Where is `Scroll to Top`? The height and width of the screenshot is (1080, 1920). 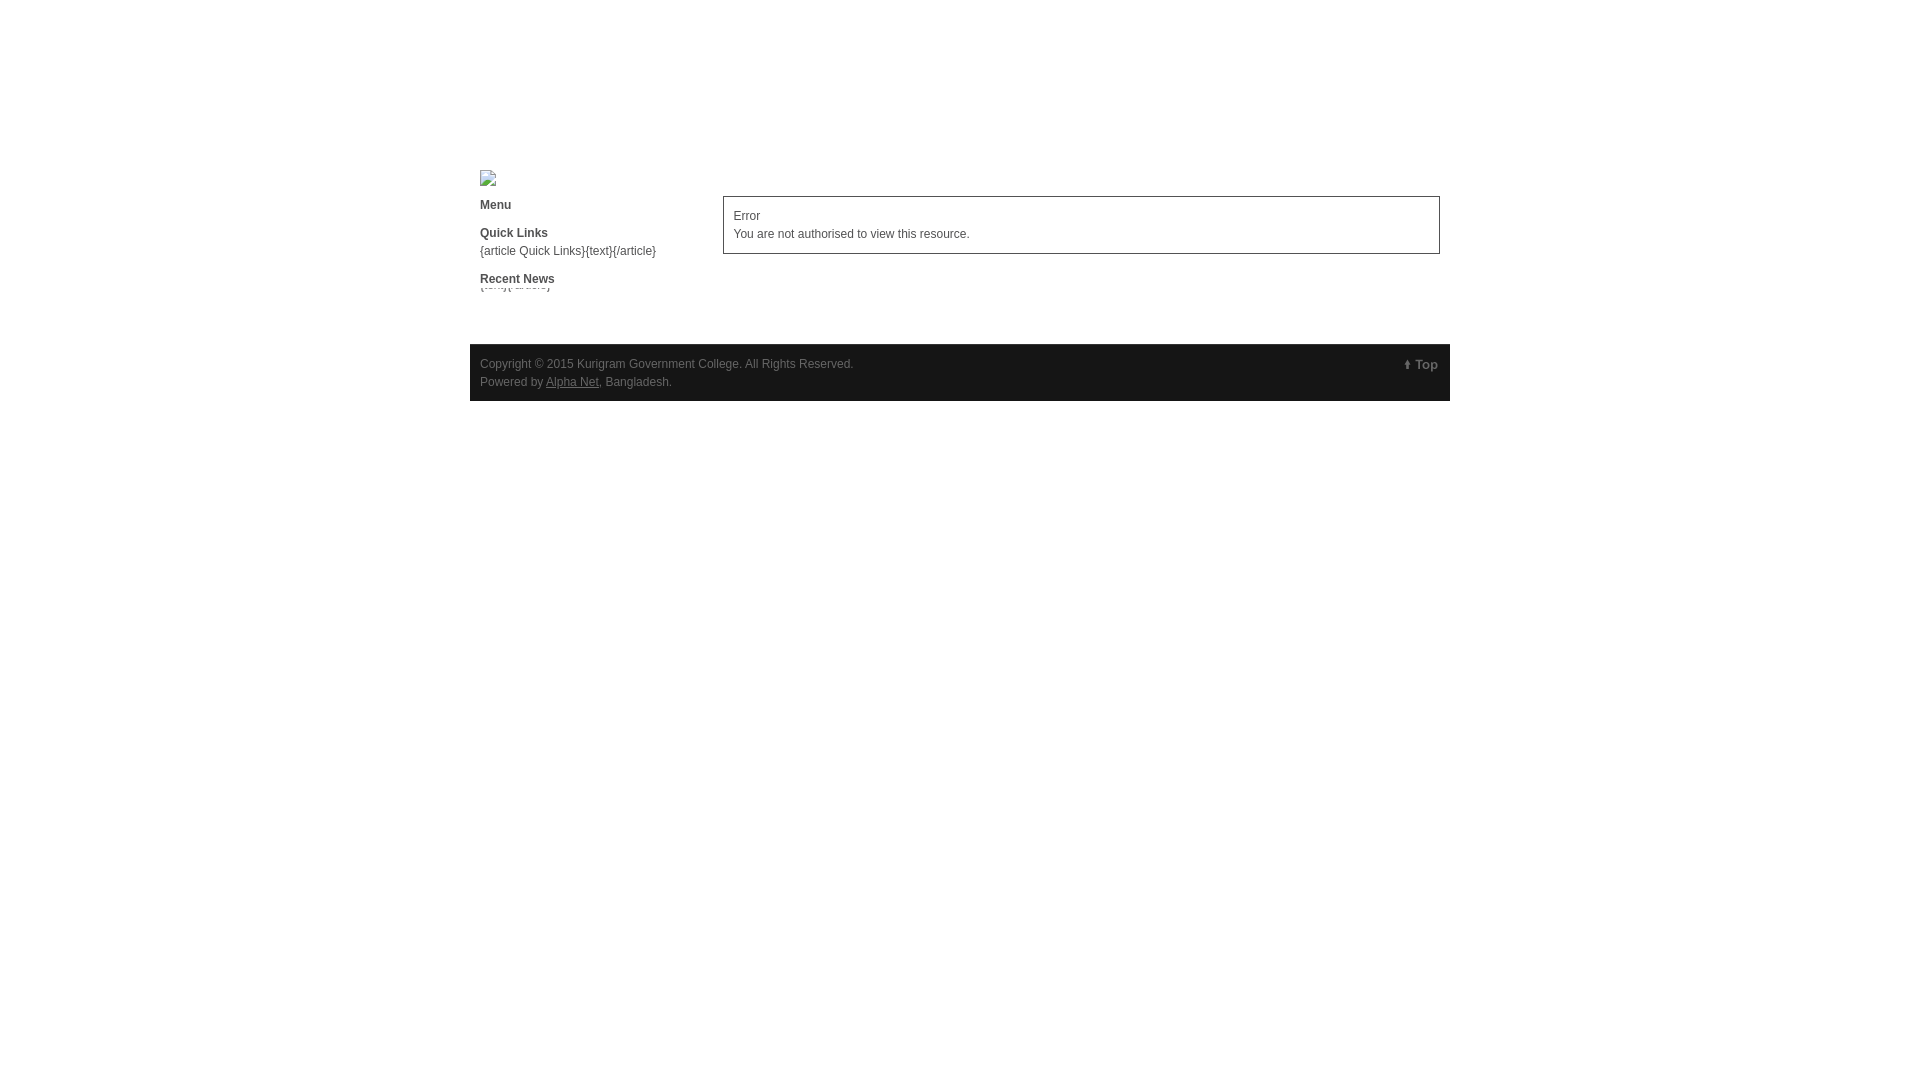 Scroll to Top is located at coordinates (1422, 364).